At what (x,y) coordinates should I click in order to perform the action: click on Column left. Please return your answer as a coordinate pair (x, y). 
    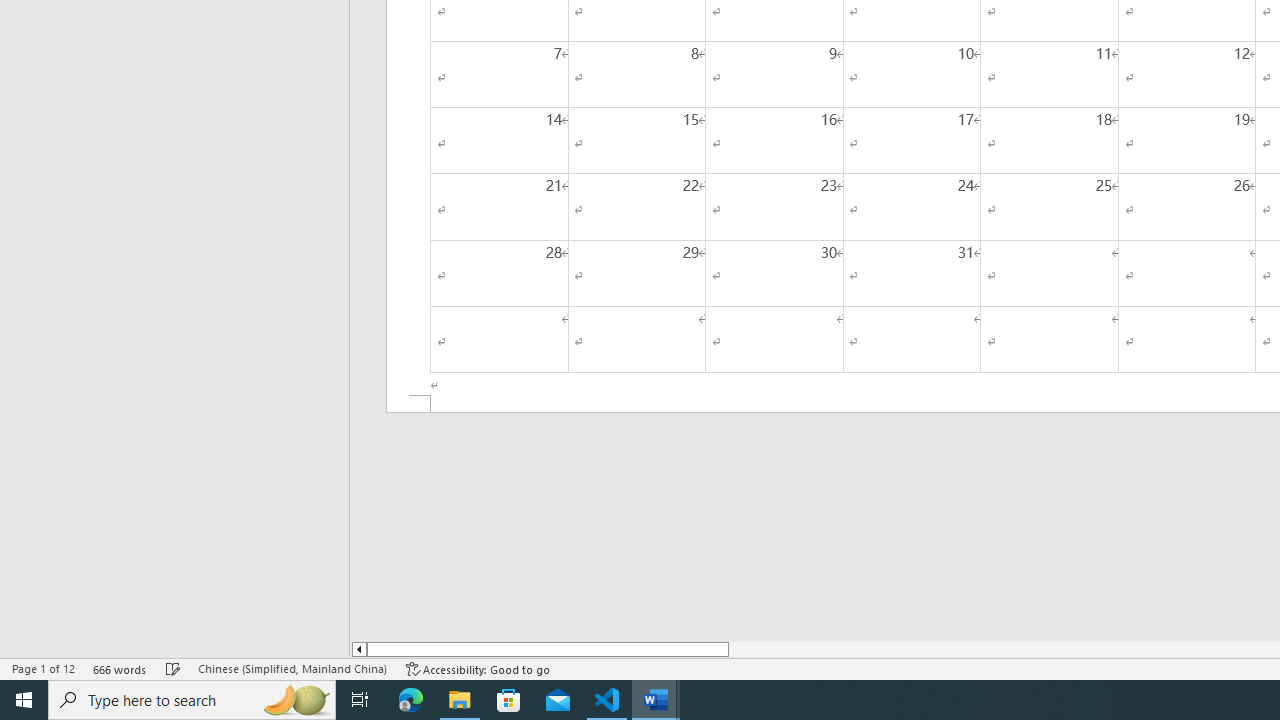
    Looking at the image, I should click on (358, 649).